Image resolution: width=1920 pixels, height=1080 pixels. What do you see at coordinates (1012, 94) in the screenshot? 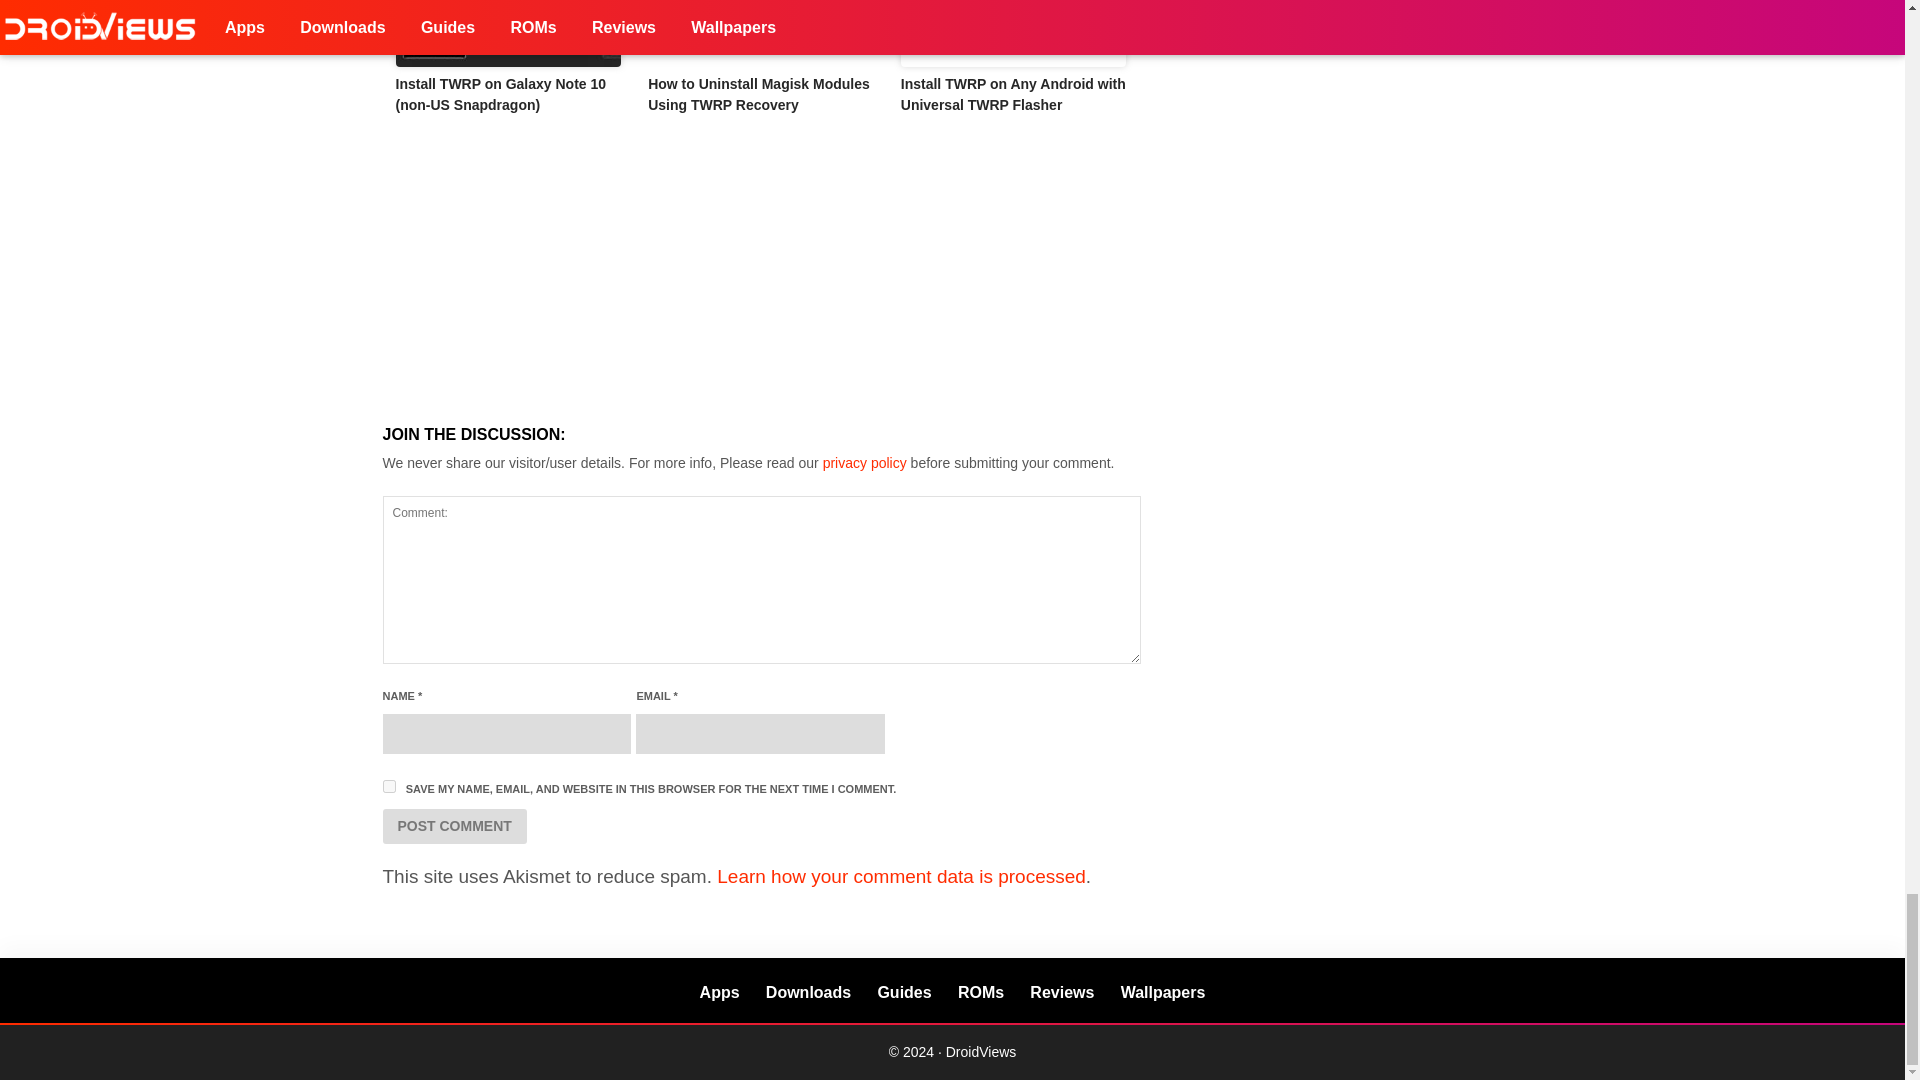
I see `Install TWRP on Any Android with Universal TWRP Flasher` at bounding box center [1012, 94].